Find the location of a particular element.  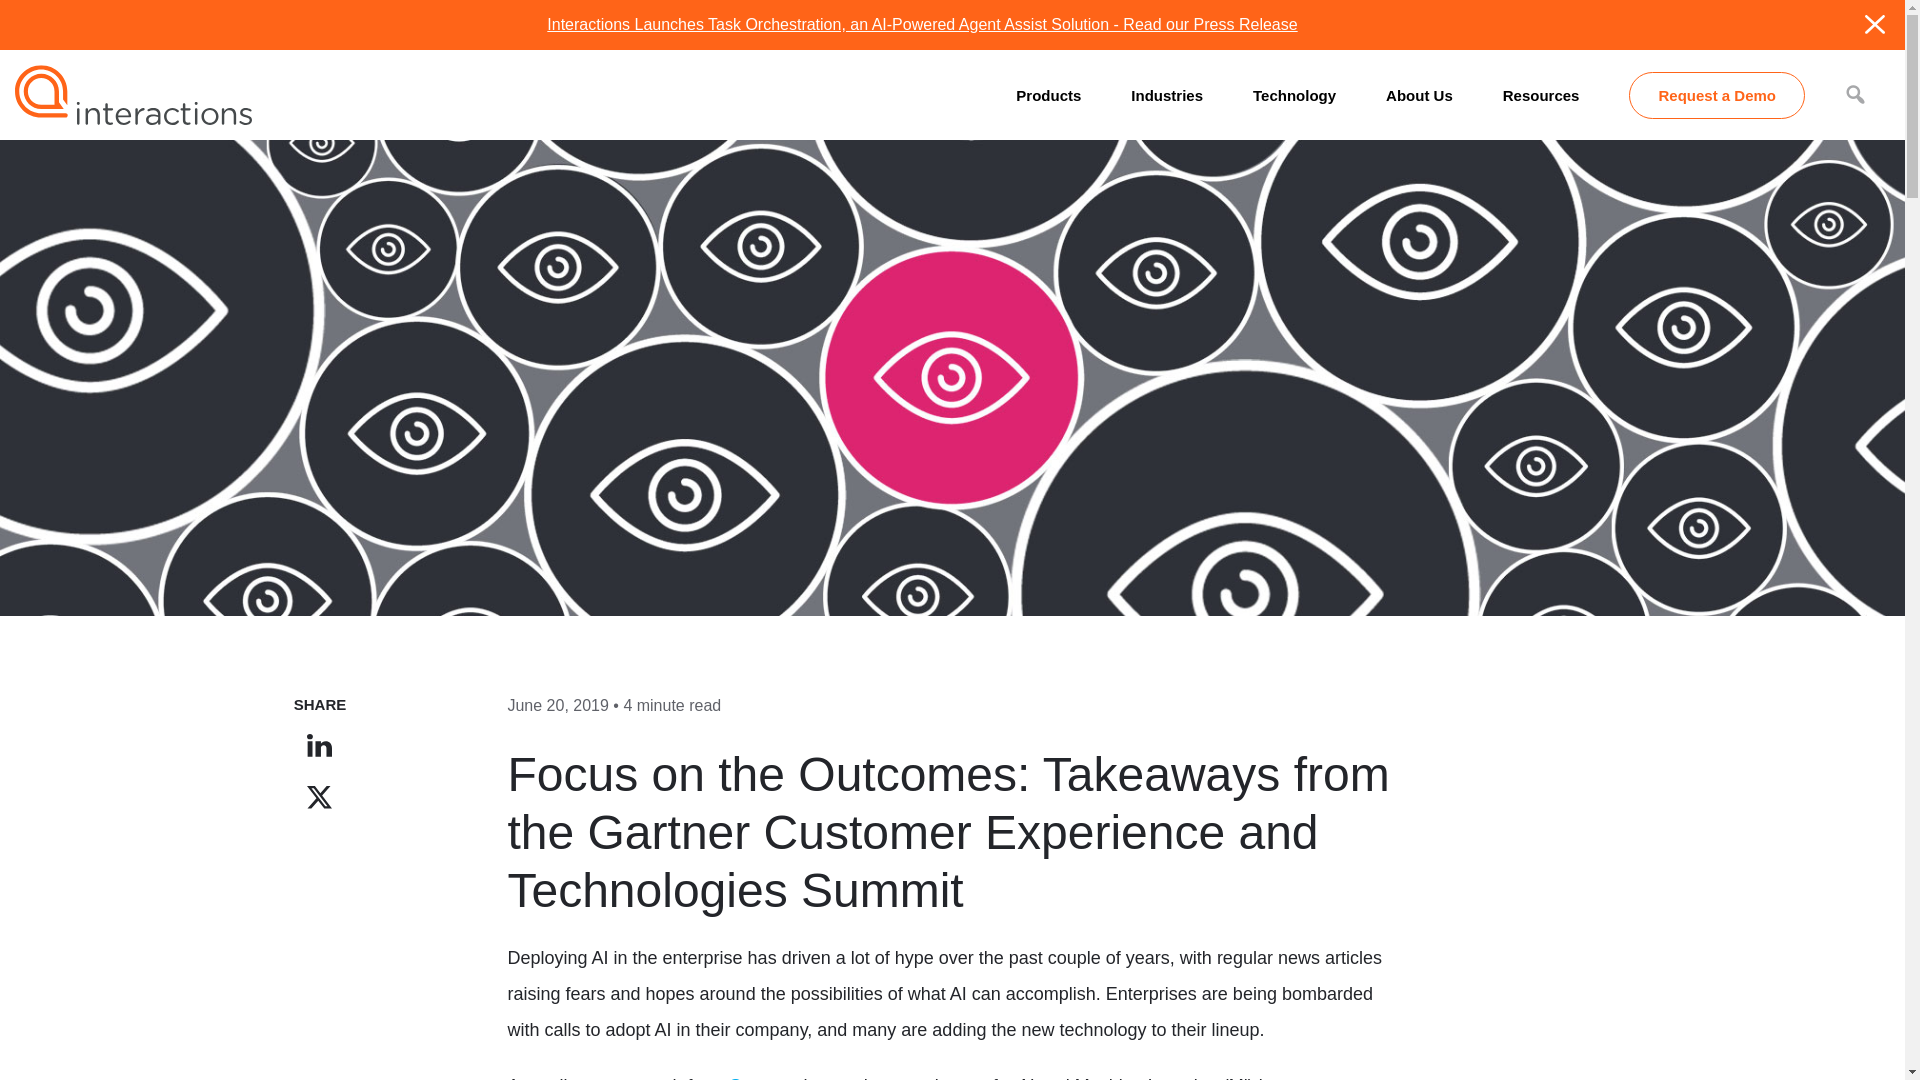

Interactions is located at coordinates (133, 93).